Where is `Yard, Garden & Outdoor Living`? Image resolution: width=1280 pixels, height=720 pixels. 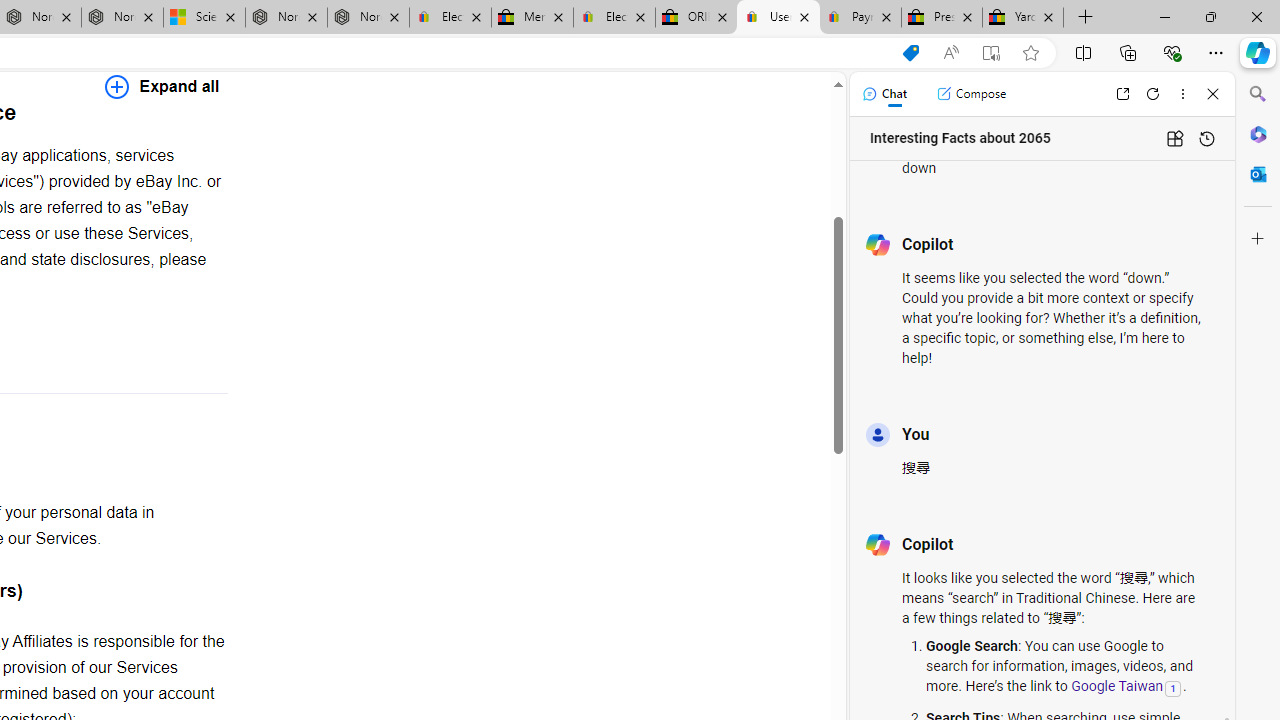 Yard, Garden & Outdoor Living is located at coordinates (1023, 18).